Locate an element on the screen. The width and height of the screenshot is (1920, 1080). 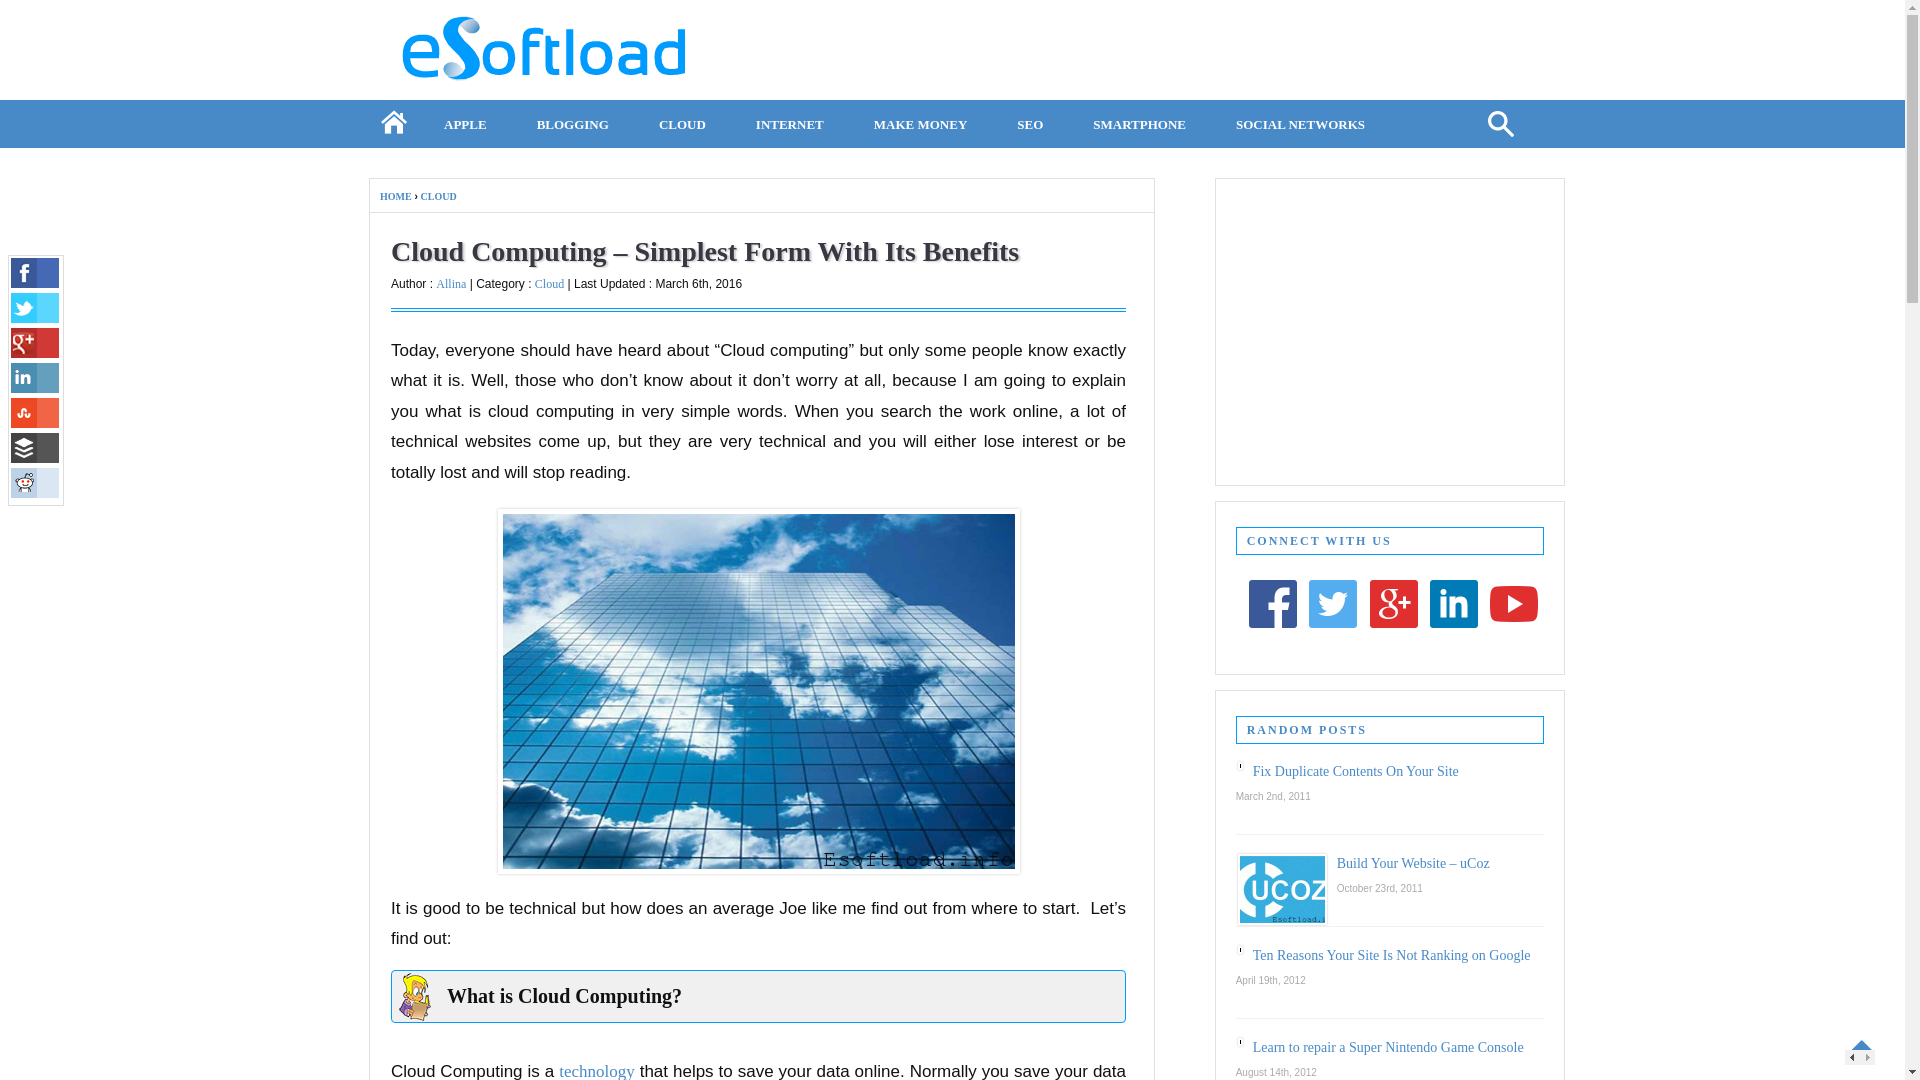
Cloud computing is located at coordinates (758, 690).